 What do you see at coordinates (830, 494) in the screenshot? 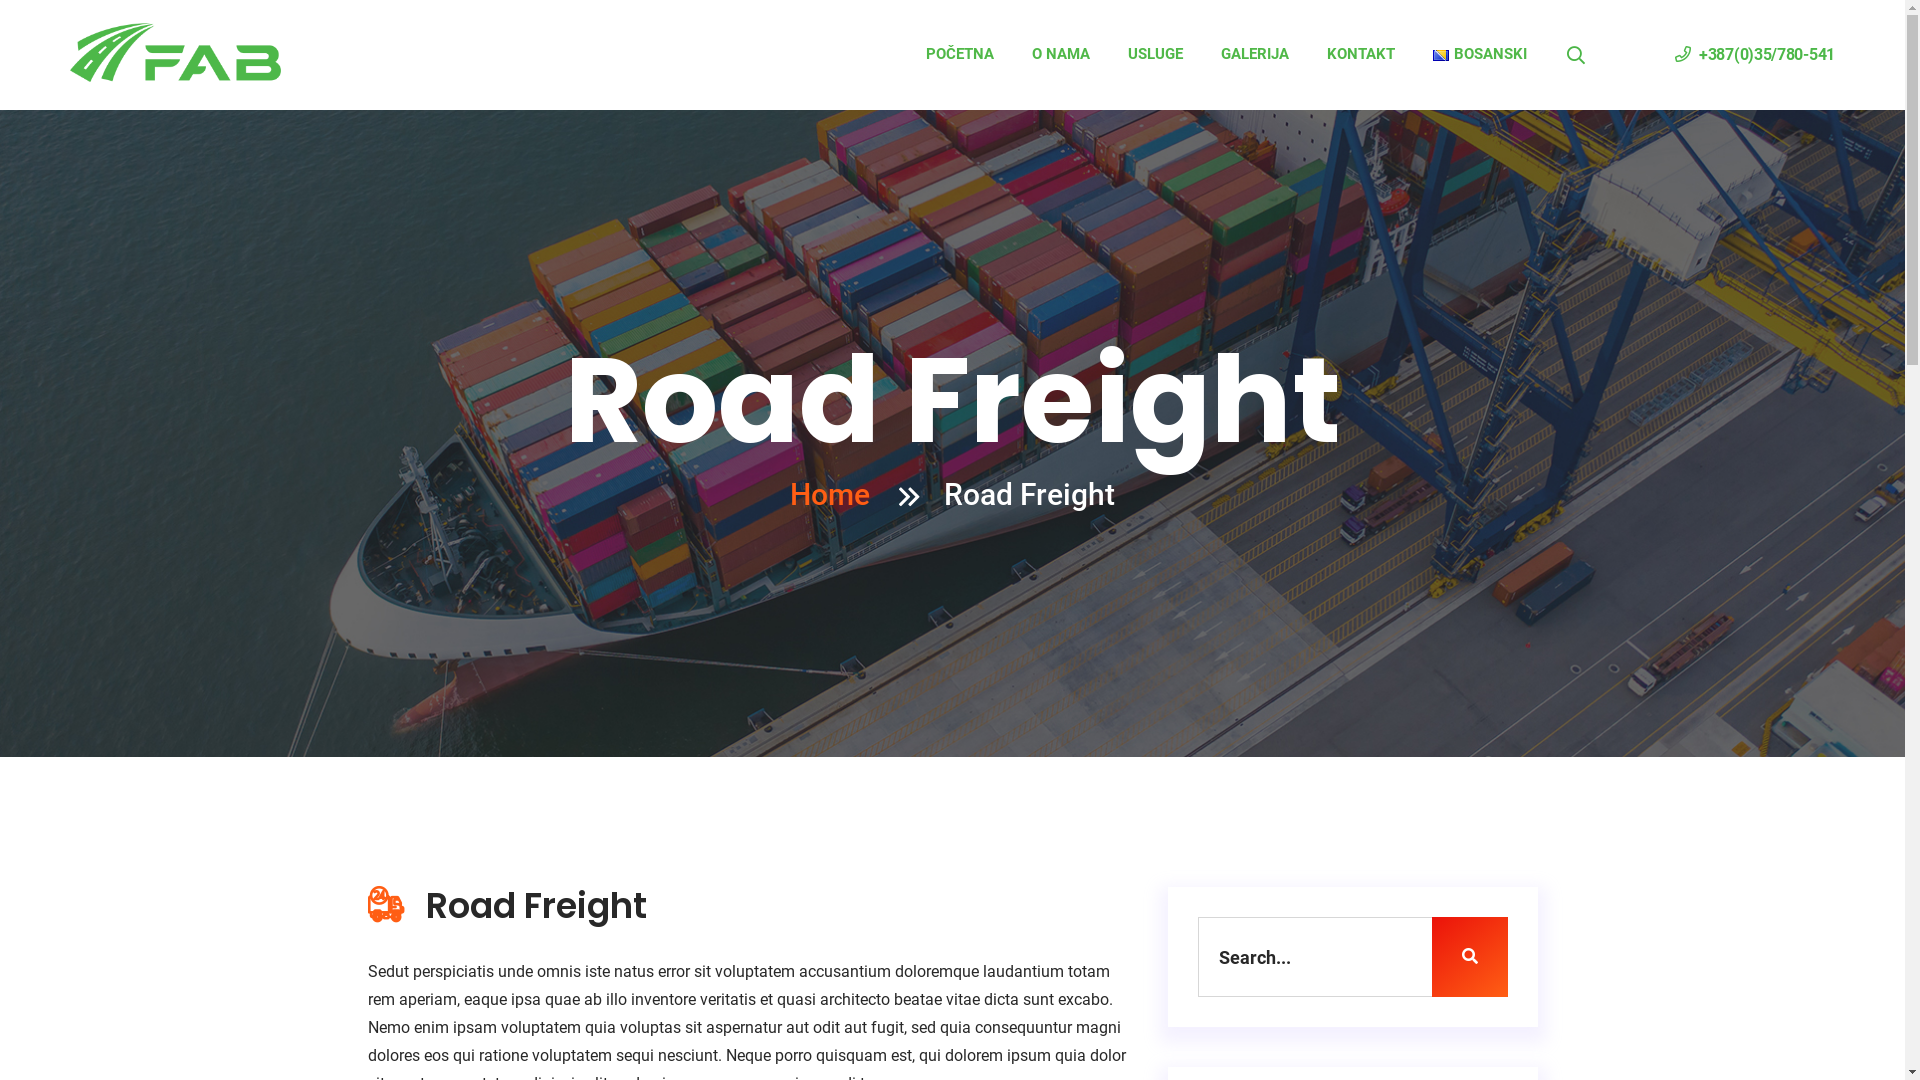
I see `Home` at bounding box center [830, 494].